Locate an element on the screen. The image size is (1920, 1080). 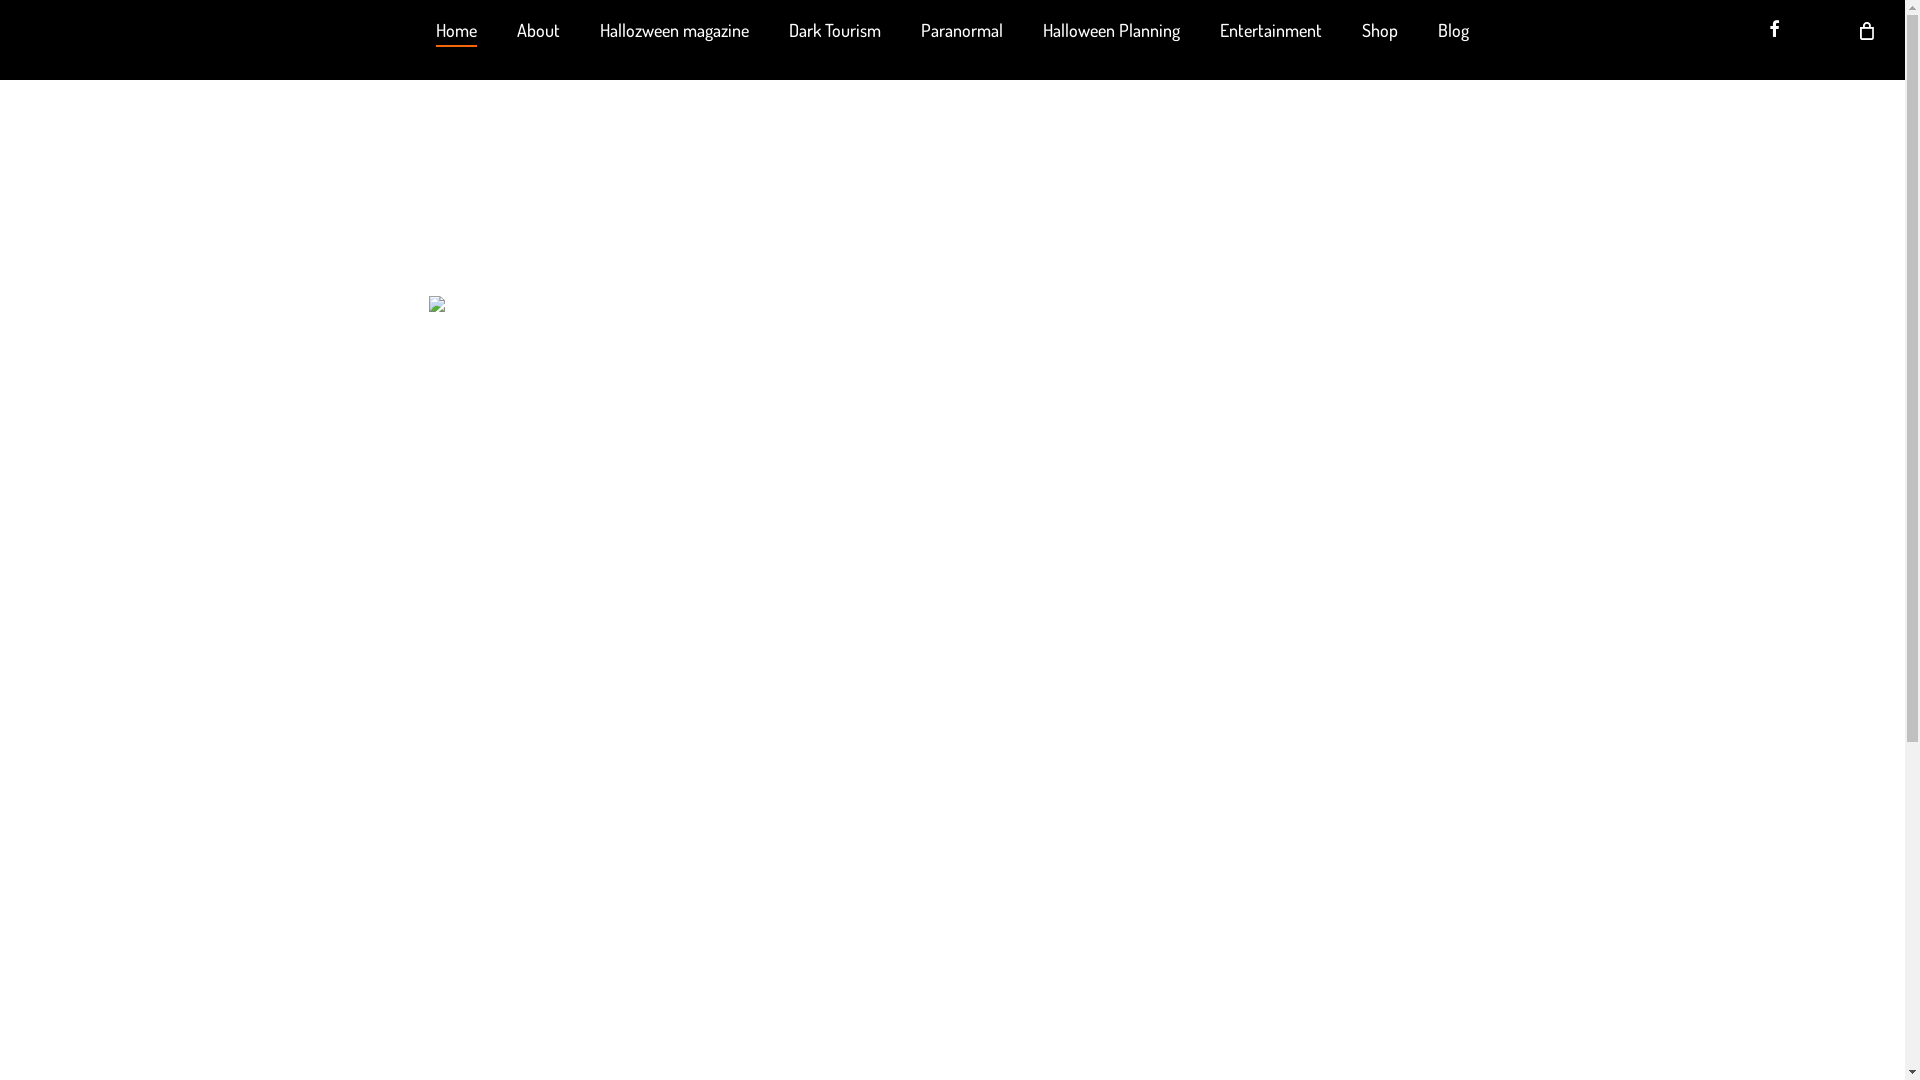
Blog is located at coordinates (1454, 30).